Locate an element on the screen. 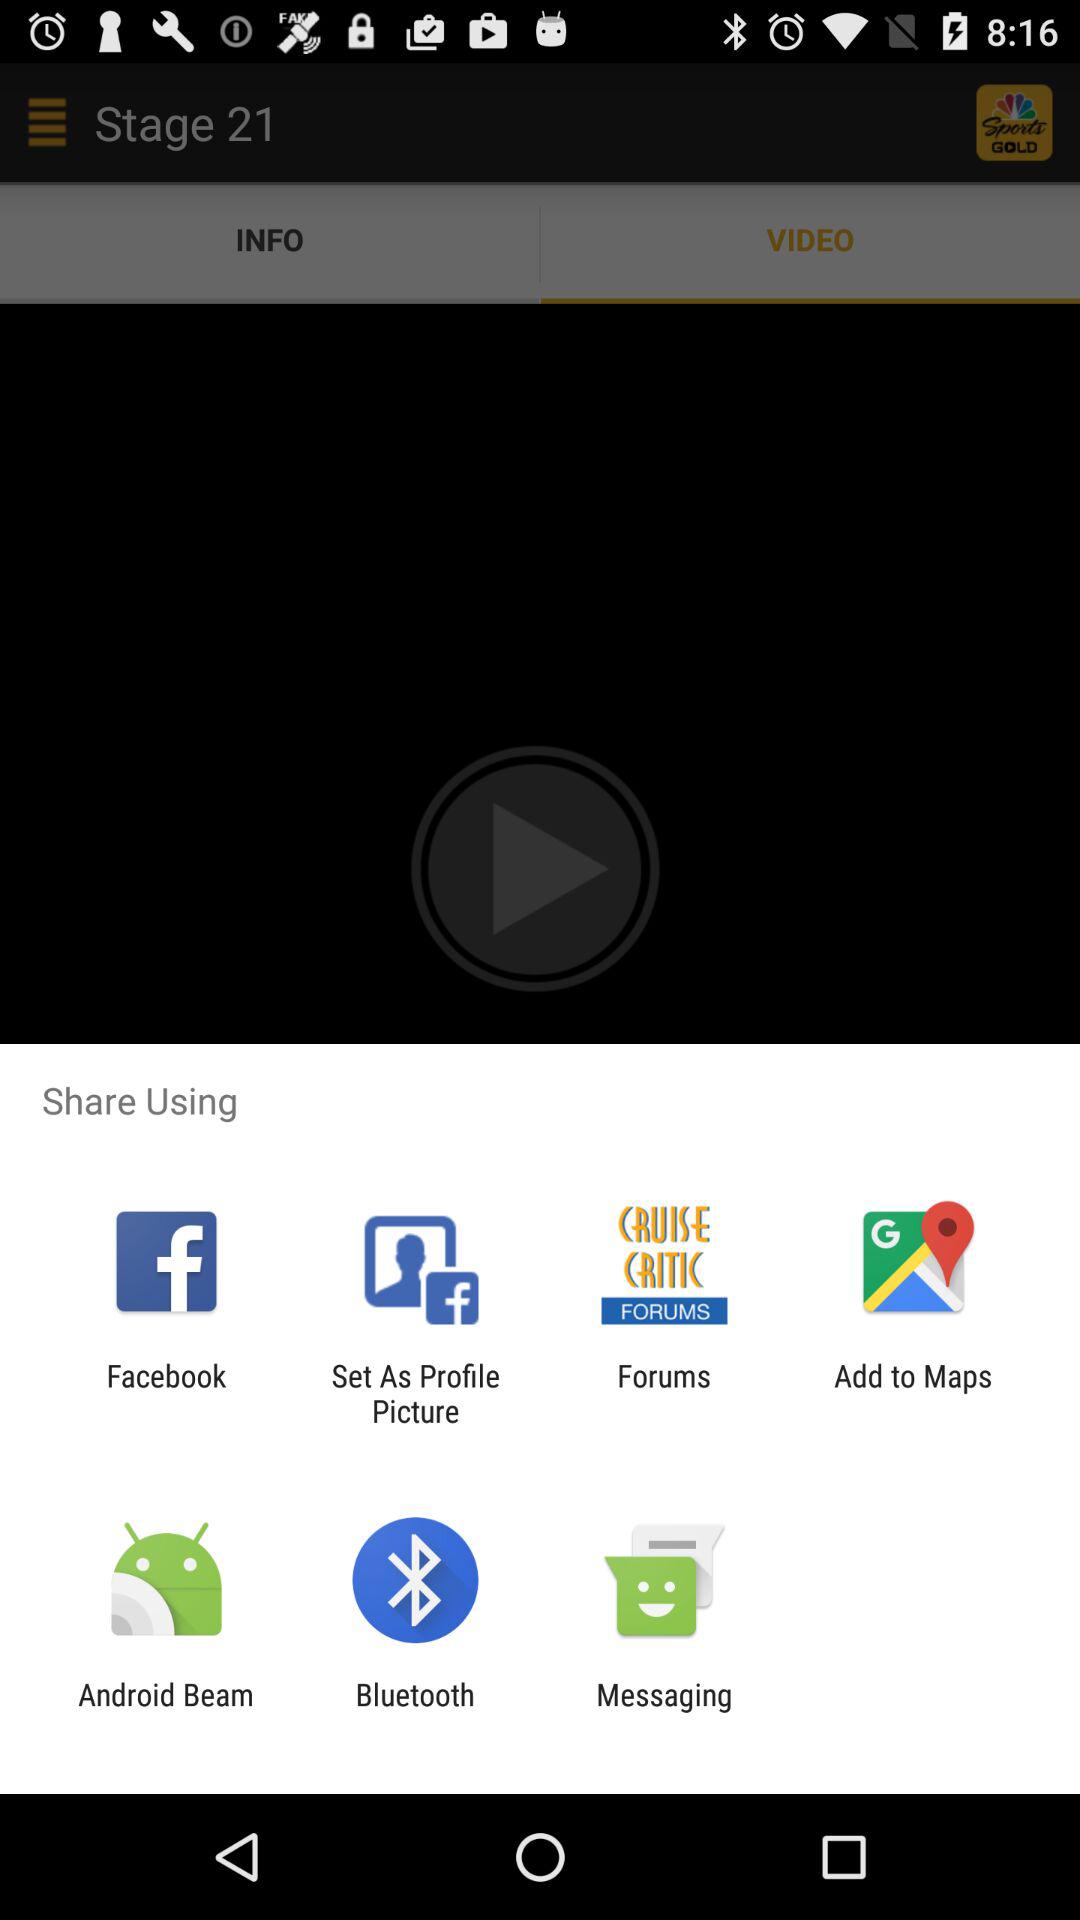 This screenshot has width=1080, height=1920. turn on item to the left of messaging icon is located at coordinates (414, 1712).